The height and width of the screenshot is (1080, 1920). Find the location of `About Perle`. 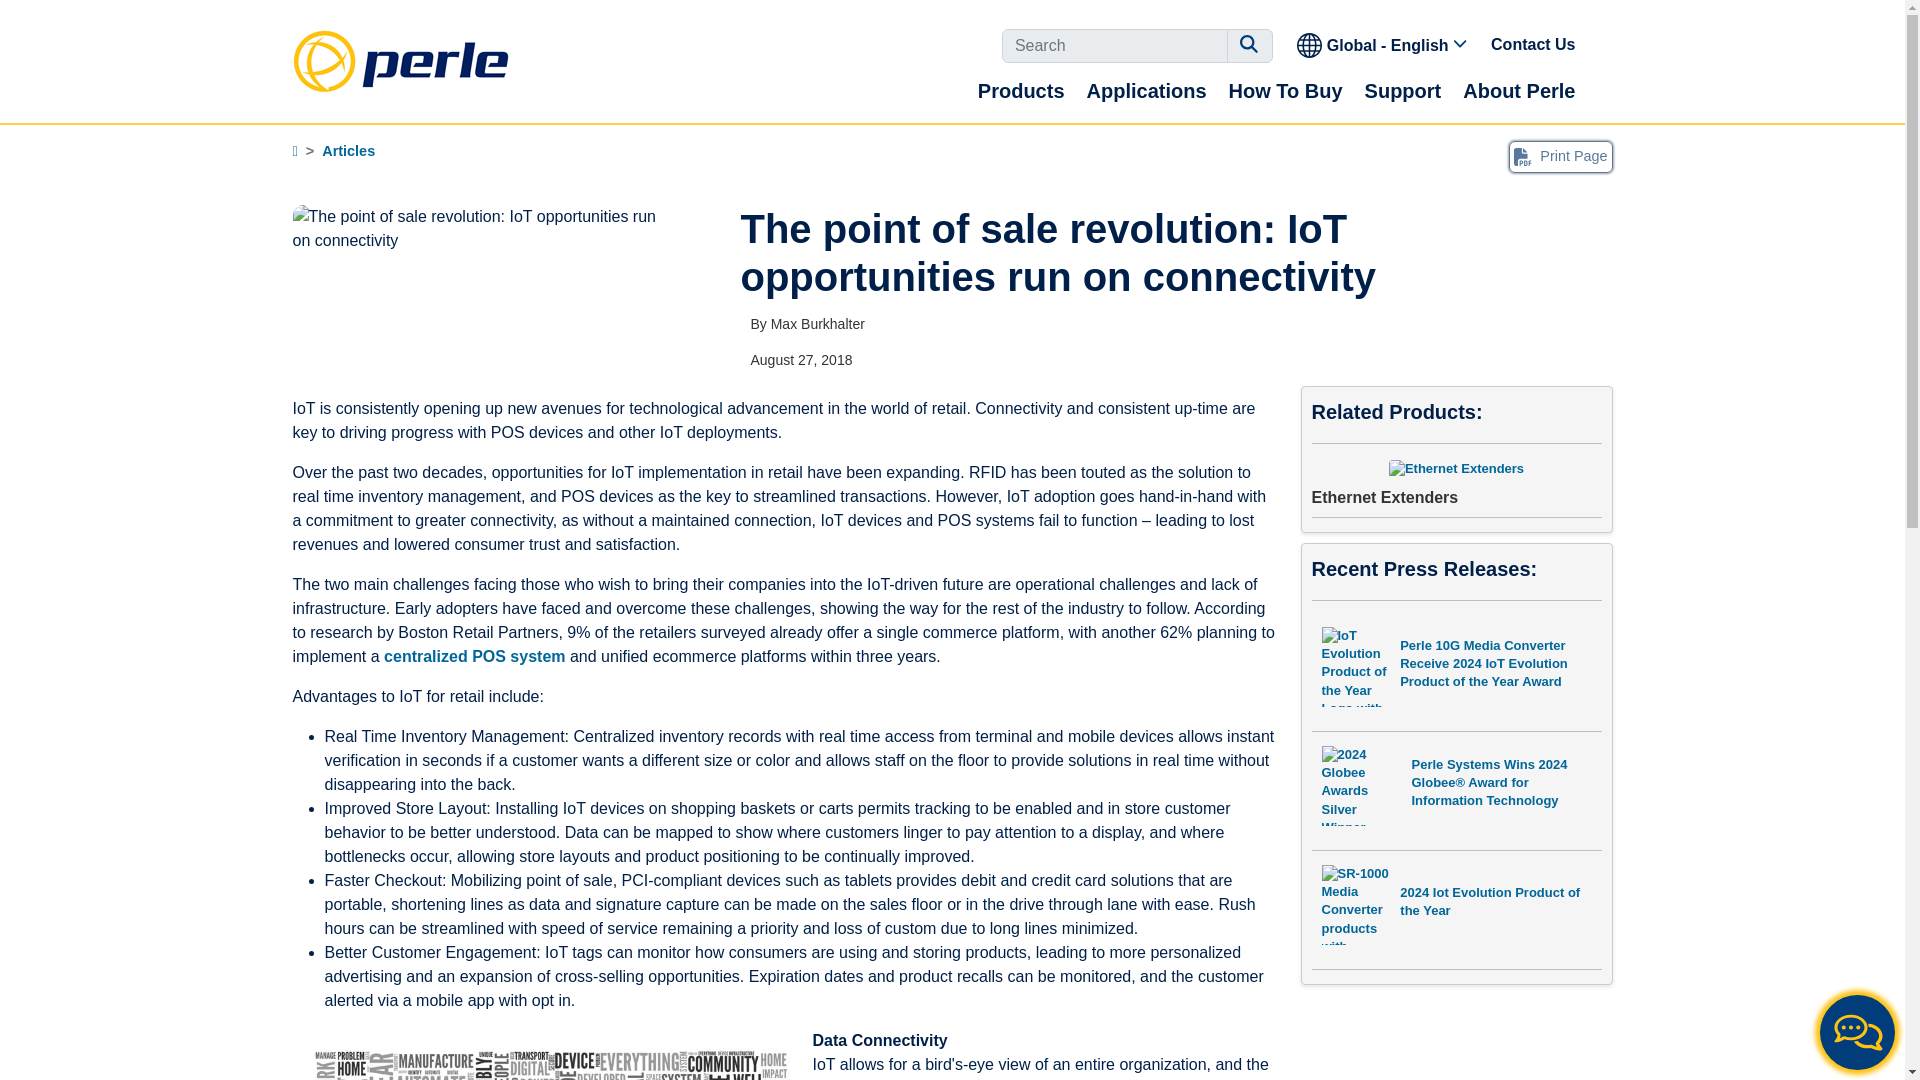

About Perle is located at coordinates (1518, 90).